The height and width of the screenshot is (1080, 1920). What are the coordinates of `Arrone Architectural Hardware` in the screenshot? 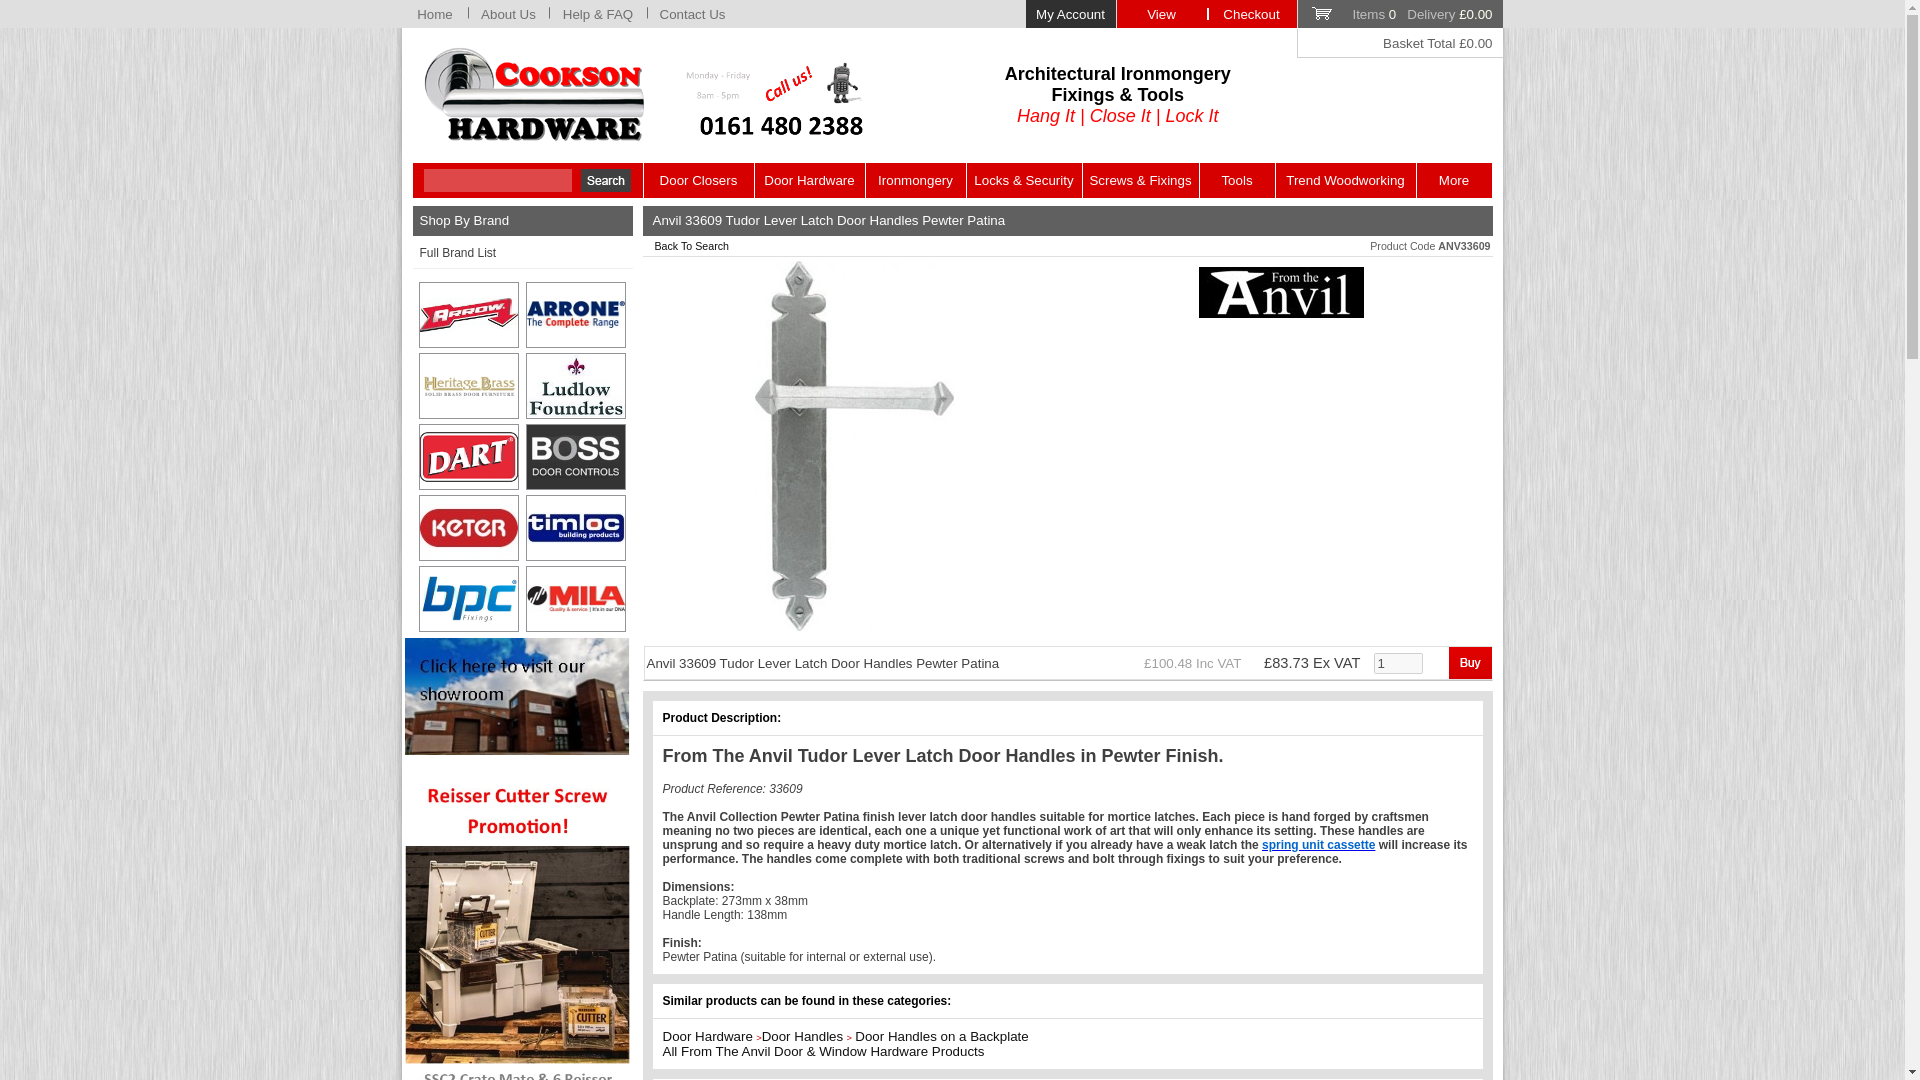 It's located at (576, 314).